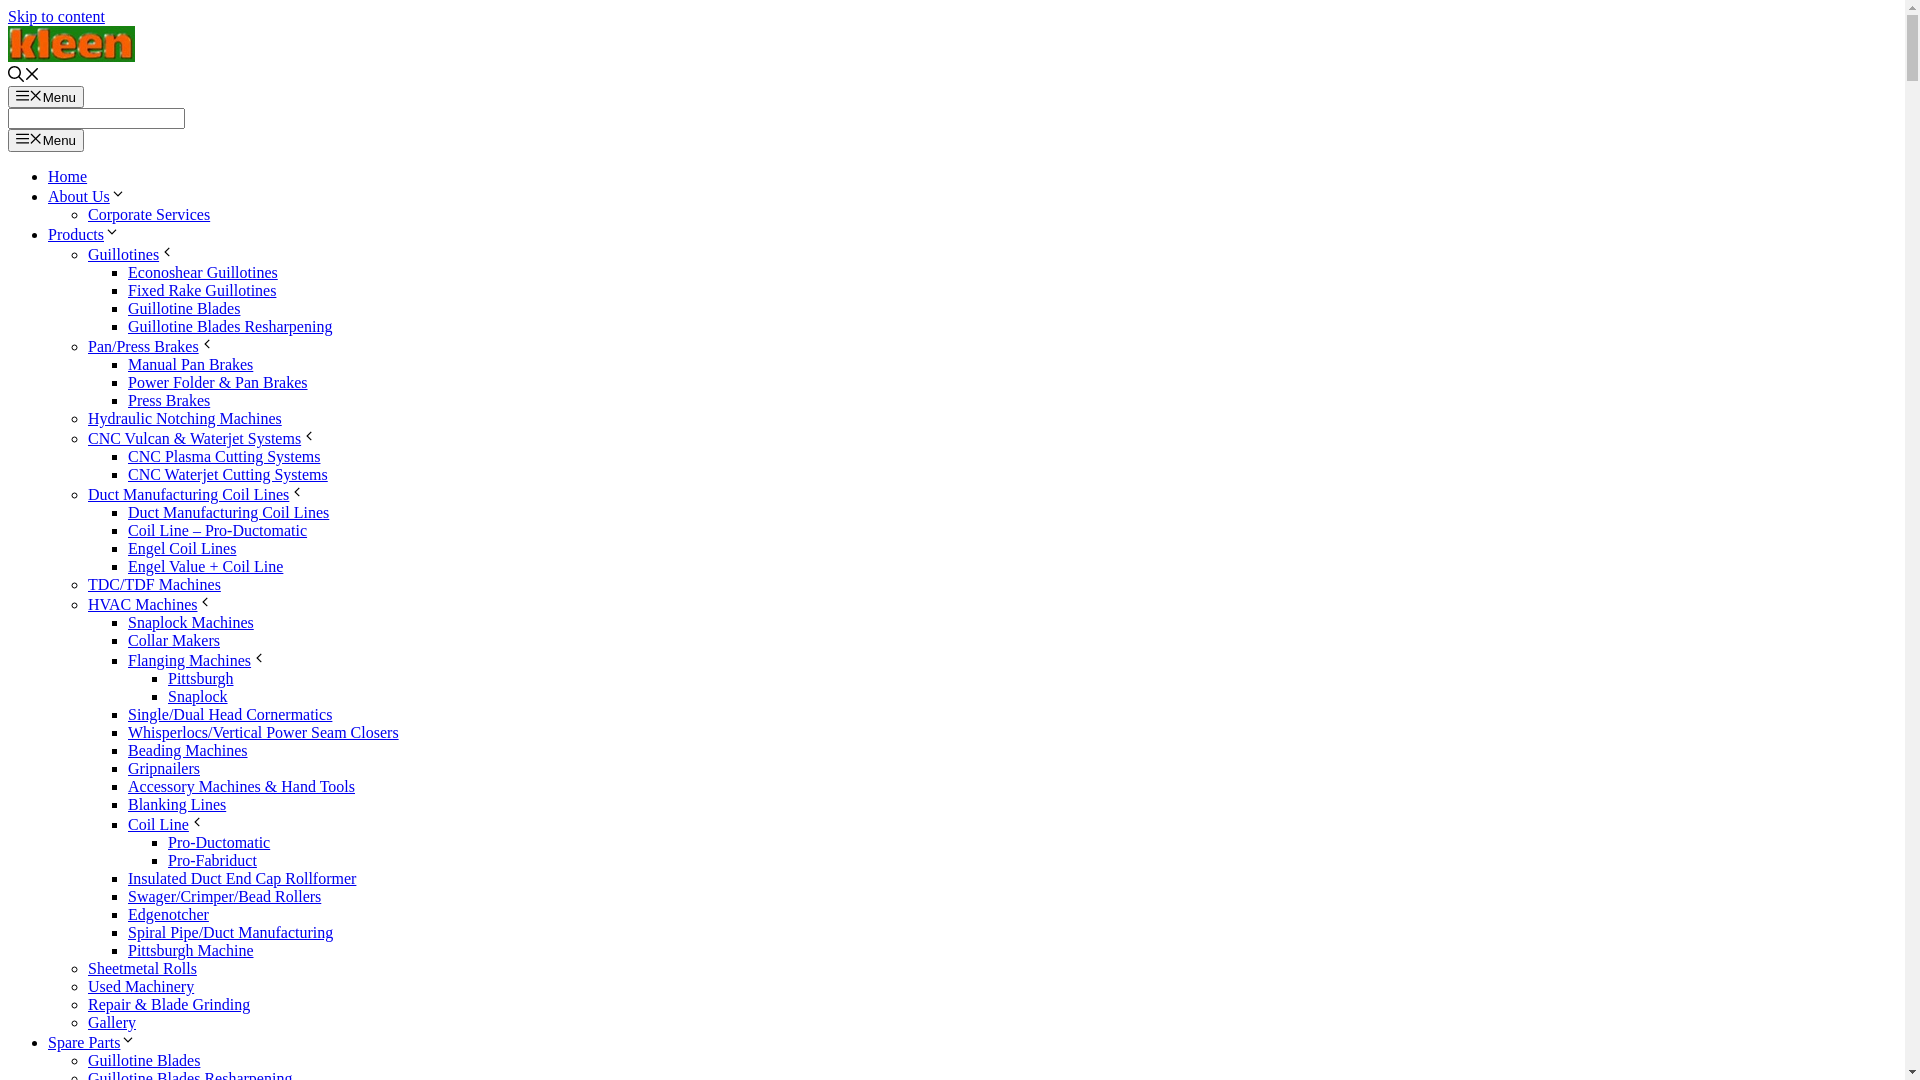 The image size is (1920, 1080). I want to click on Edgenotcher, so click(168, 914).